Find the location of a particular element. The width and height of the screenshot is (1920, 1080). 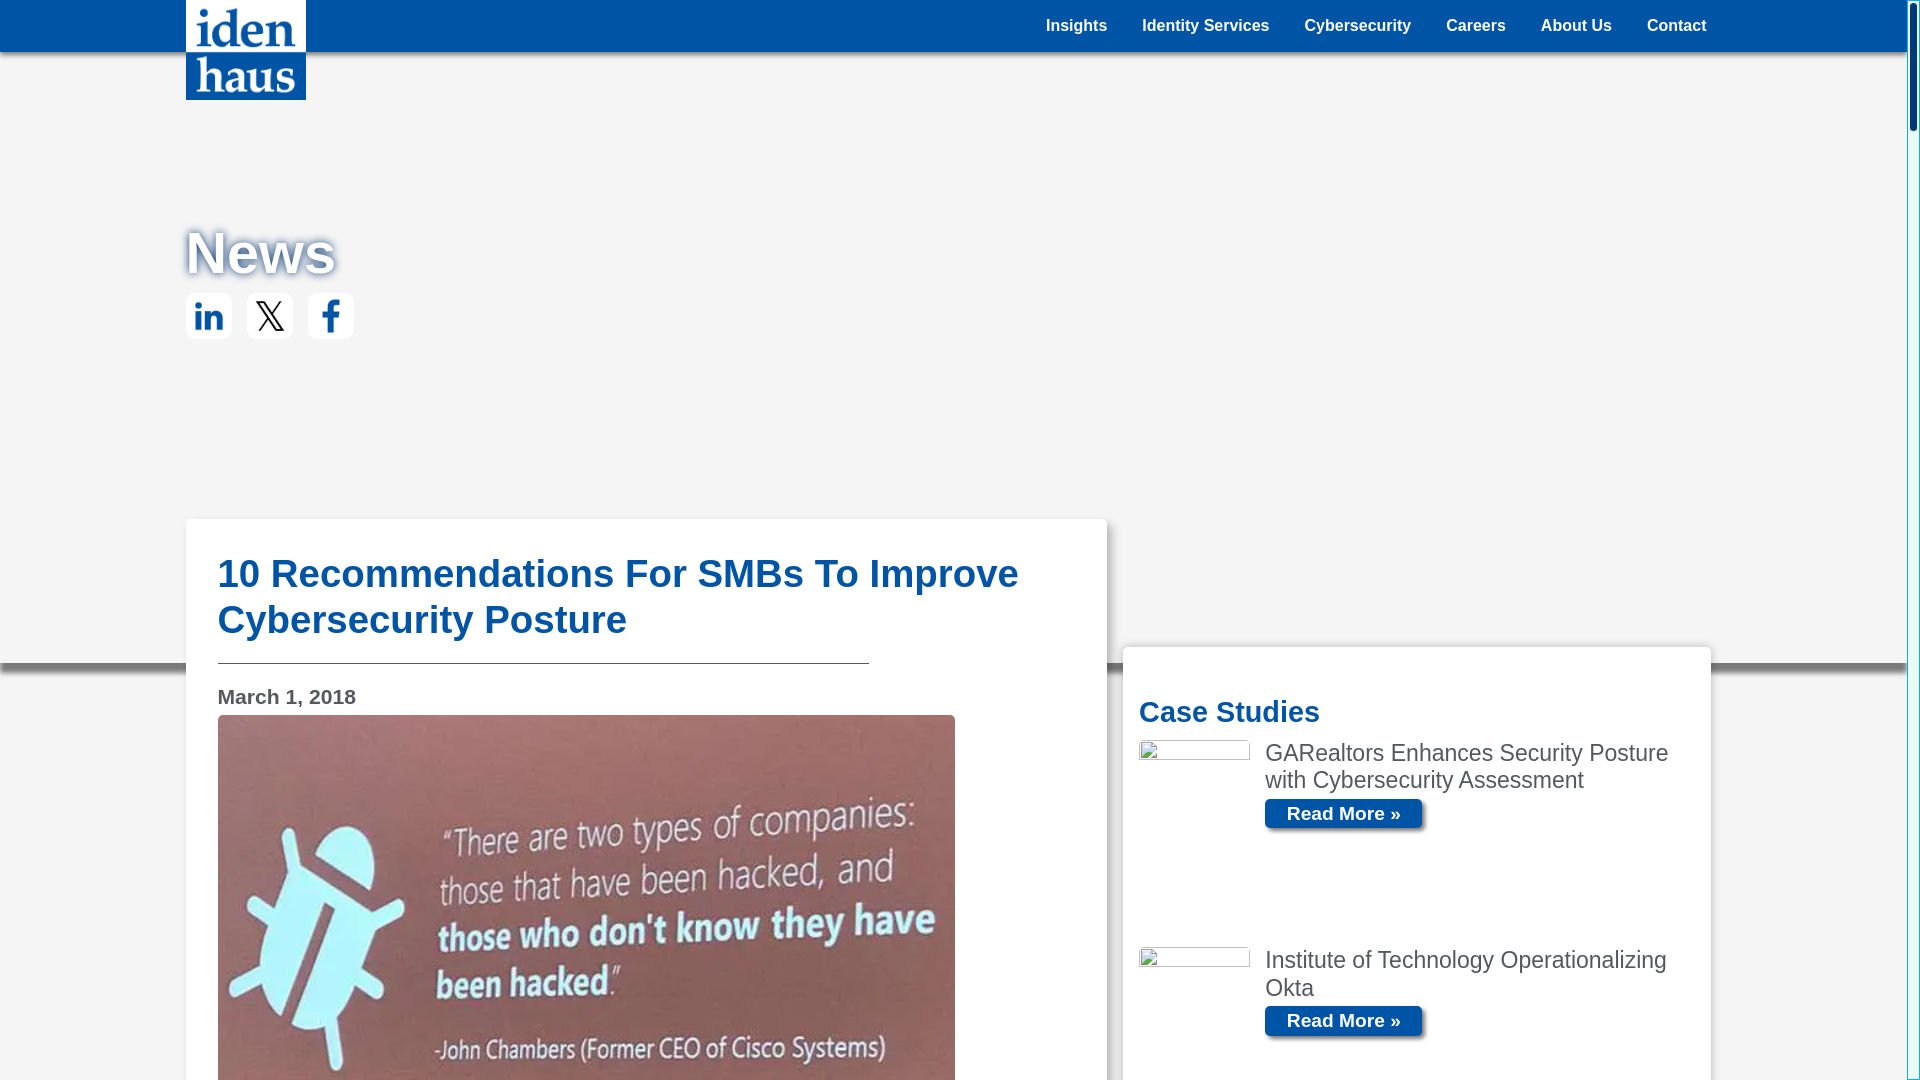

Insights is located at coordinates (1076, 26).